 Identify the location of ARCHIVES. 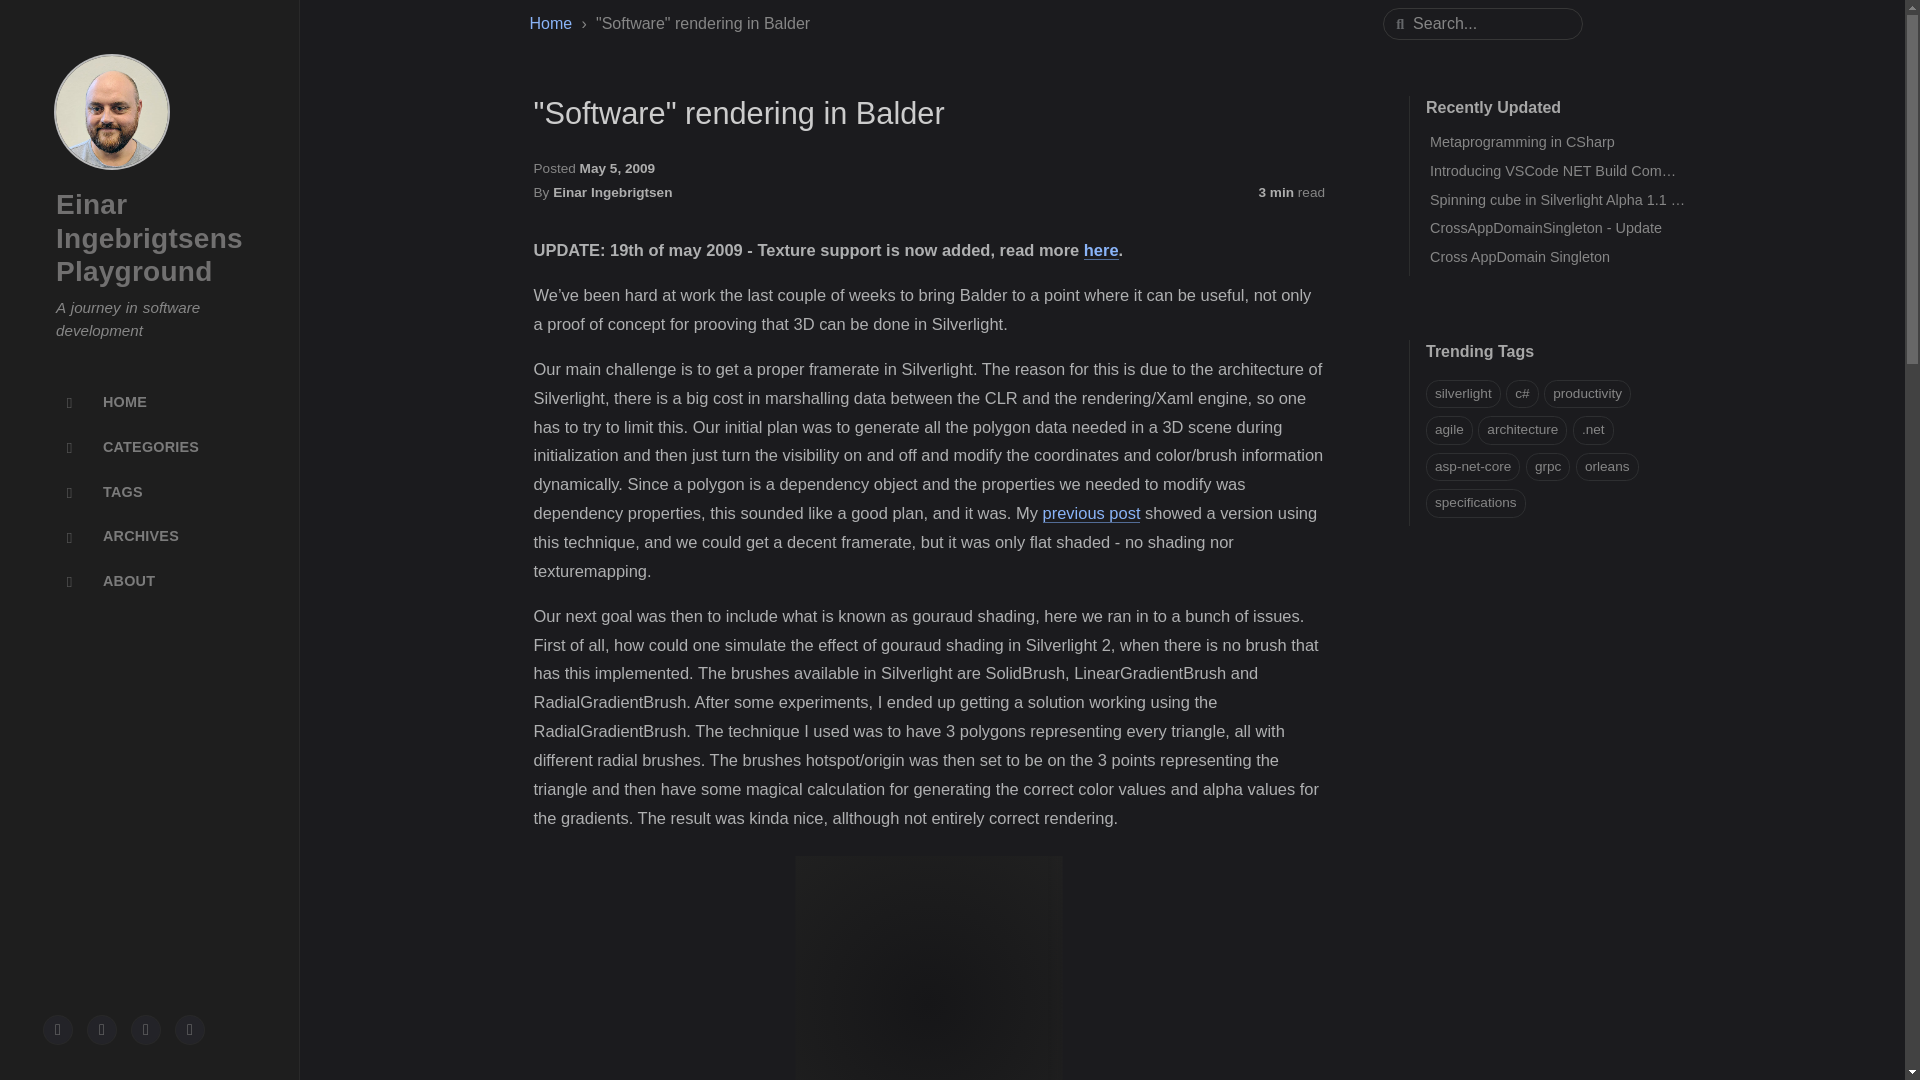
(150, 538).